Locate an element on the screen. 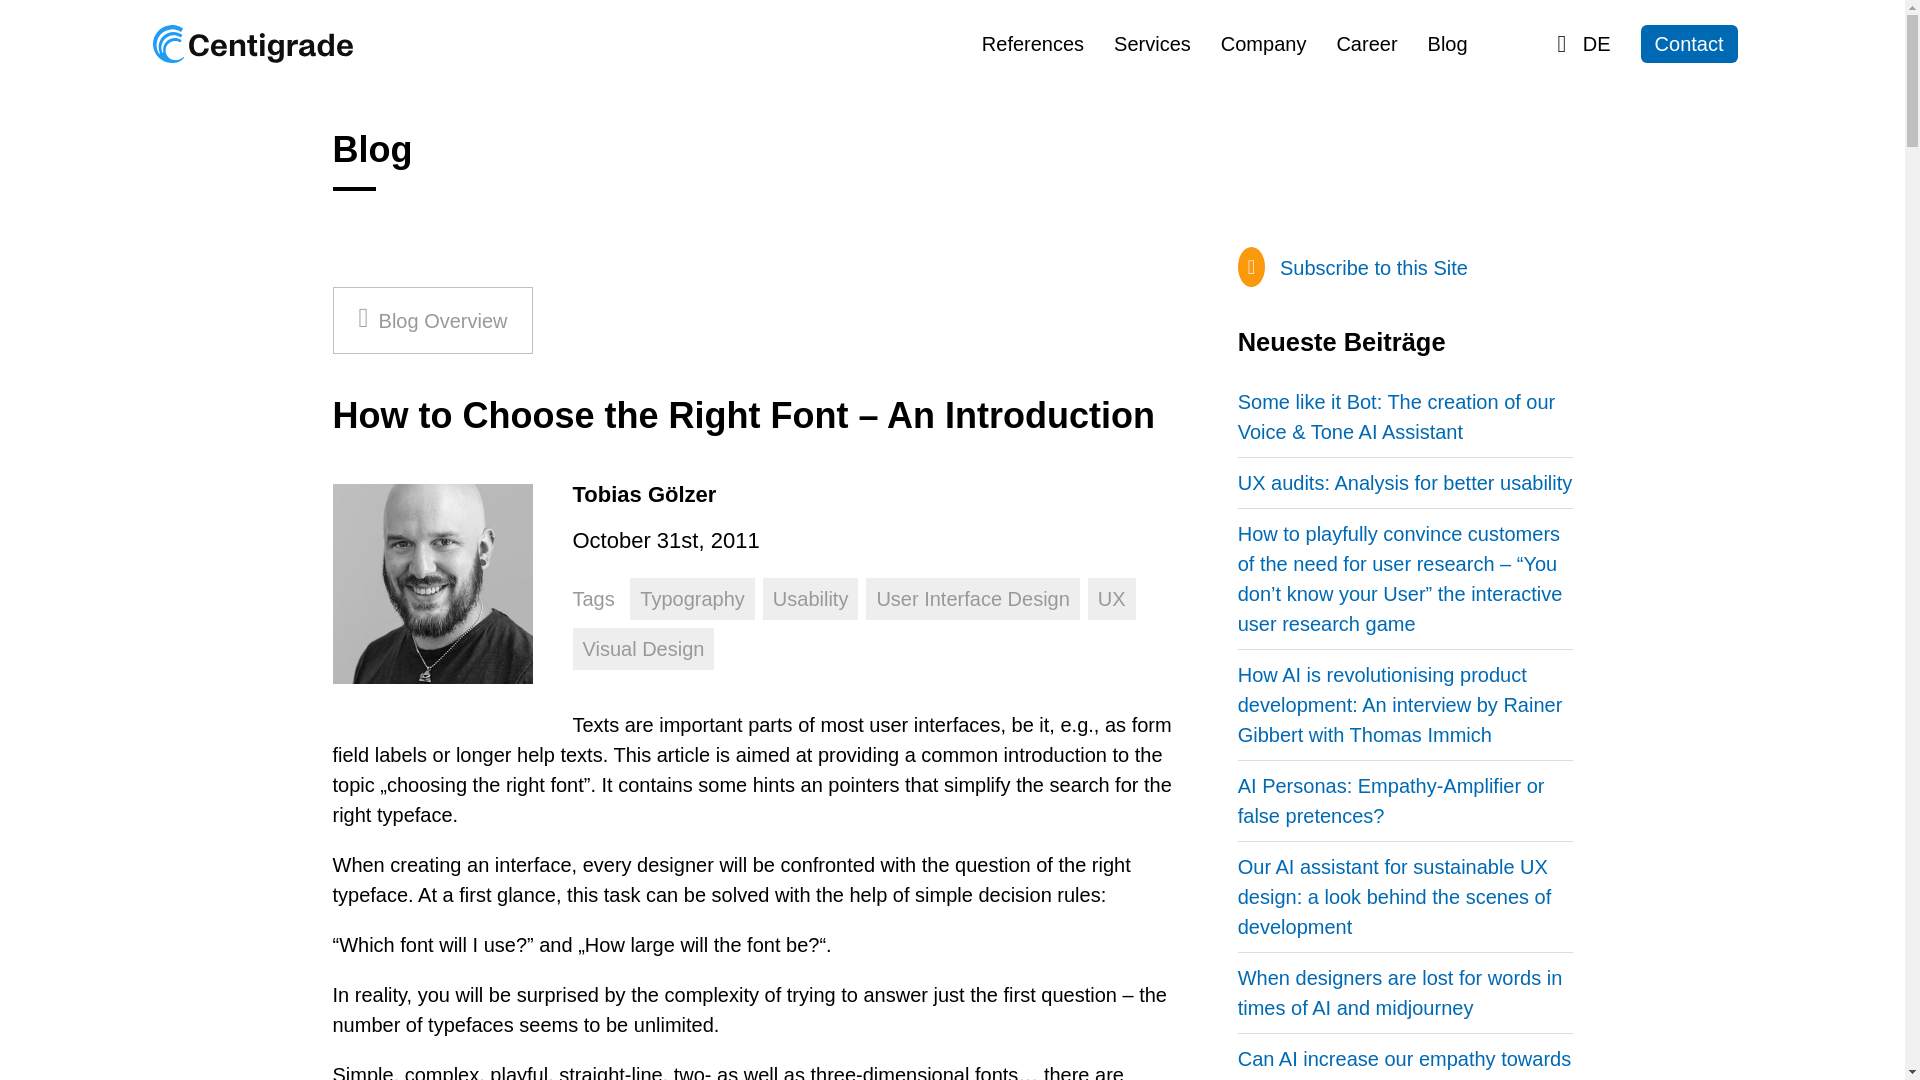 This screenshot has width=1920, height=1080. Blog is located at coordinates (1448, 44).